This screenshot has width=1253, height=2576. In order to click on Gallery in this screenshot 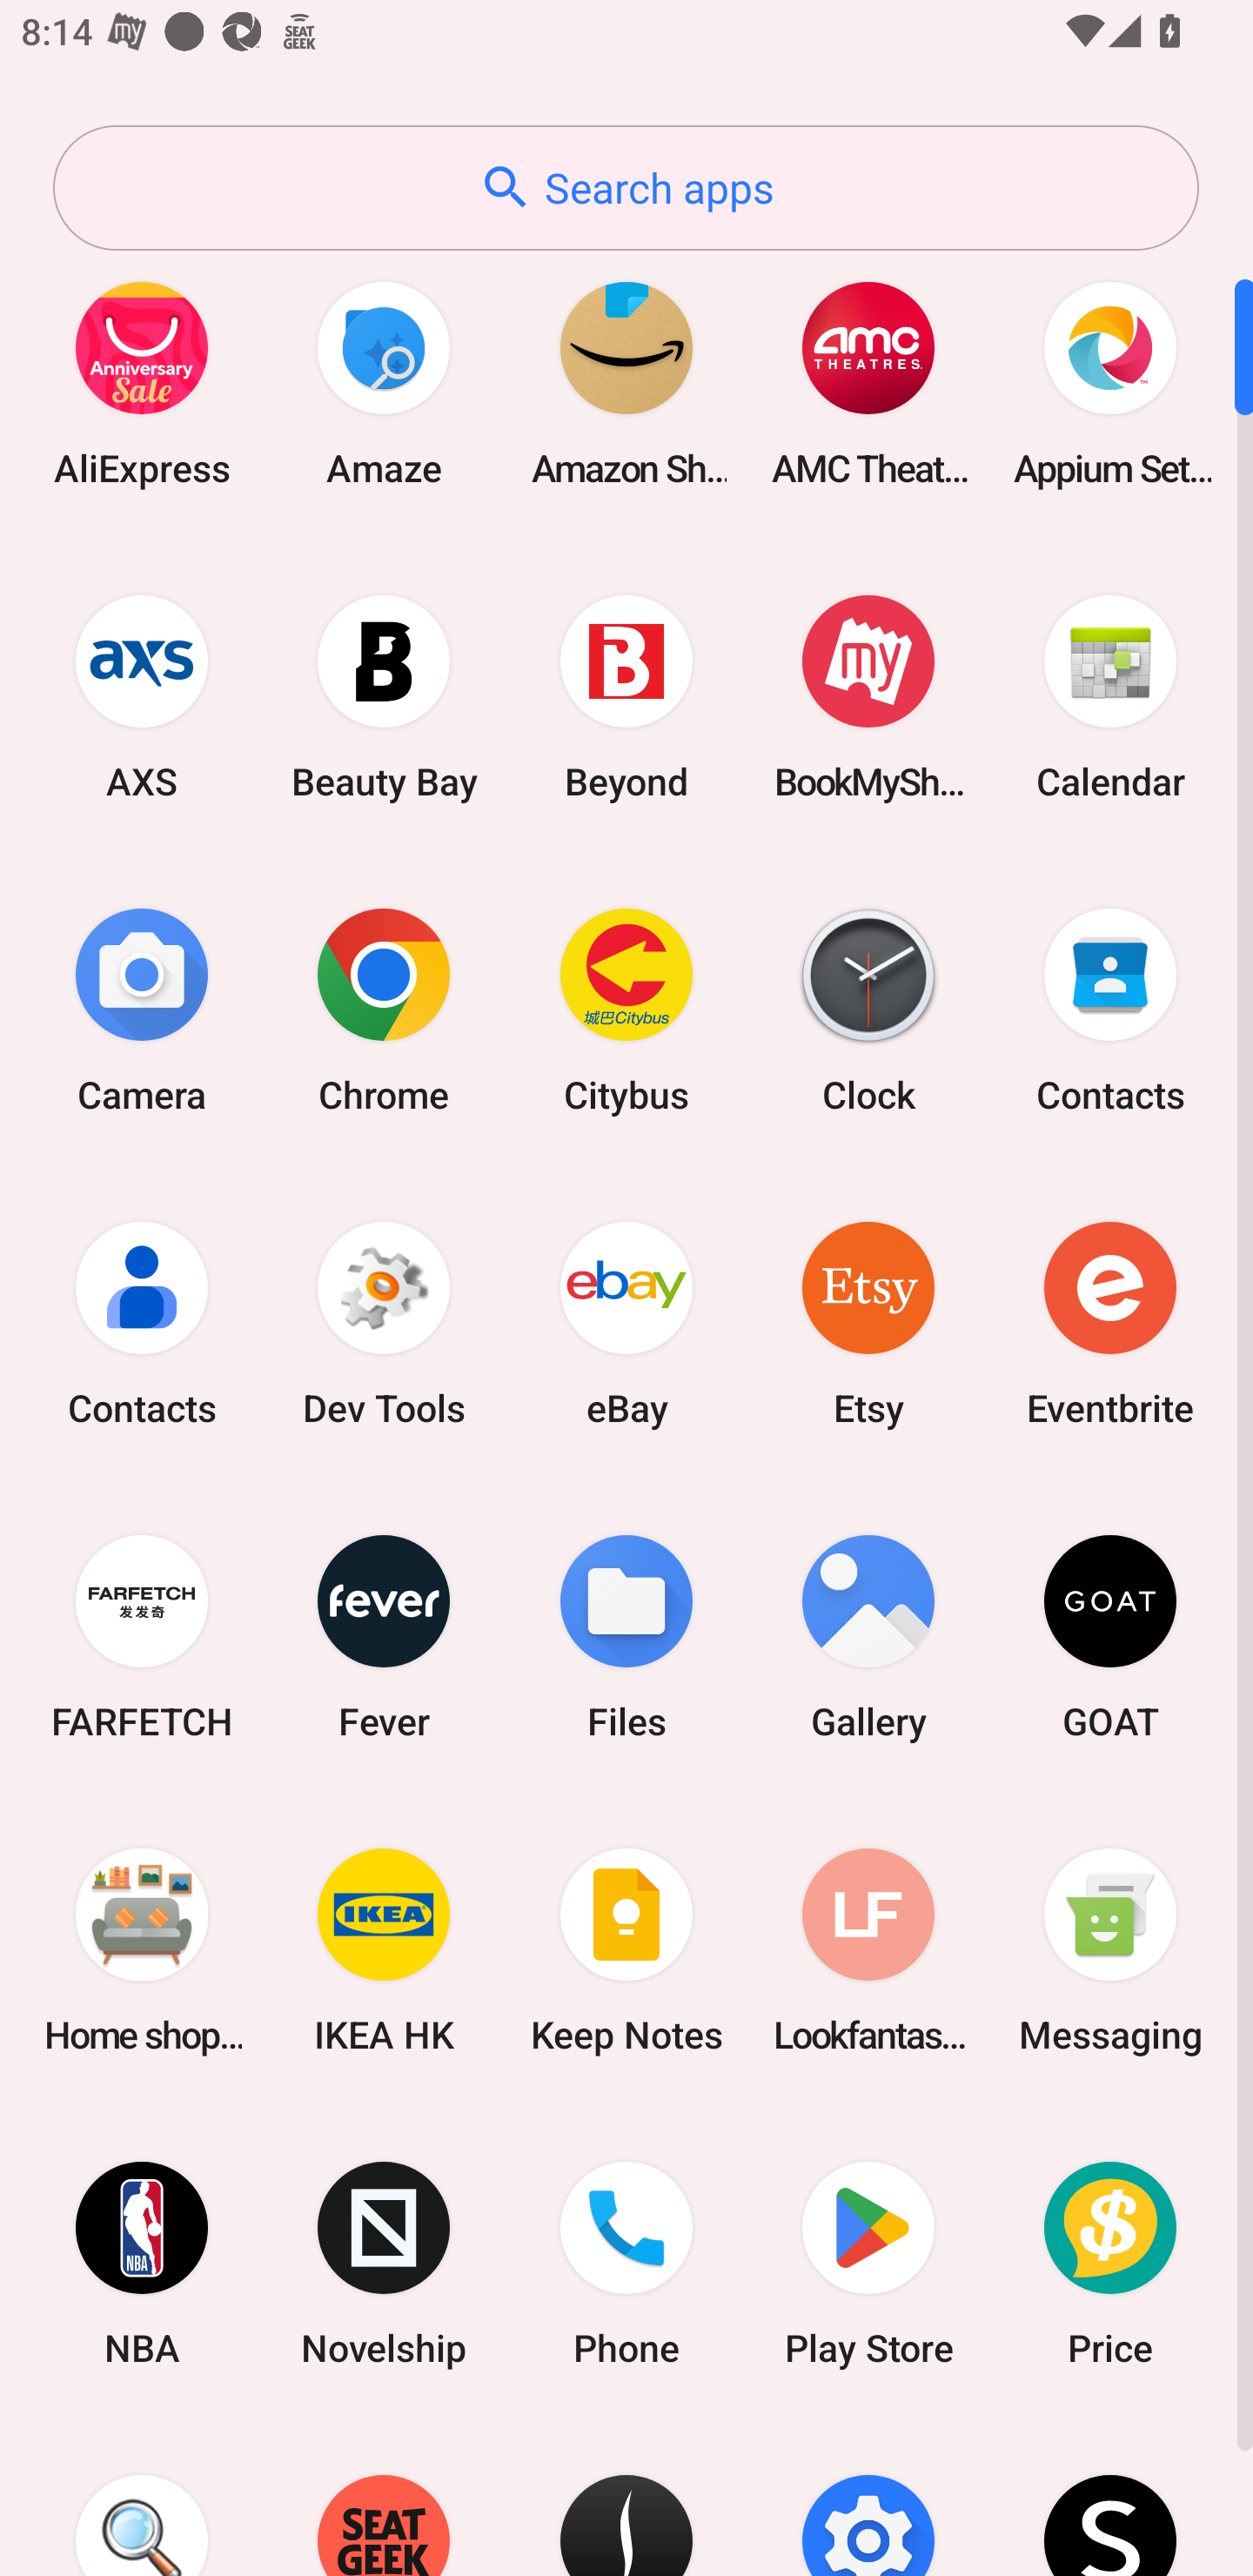, I will do `click(868, 1636)`.